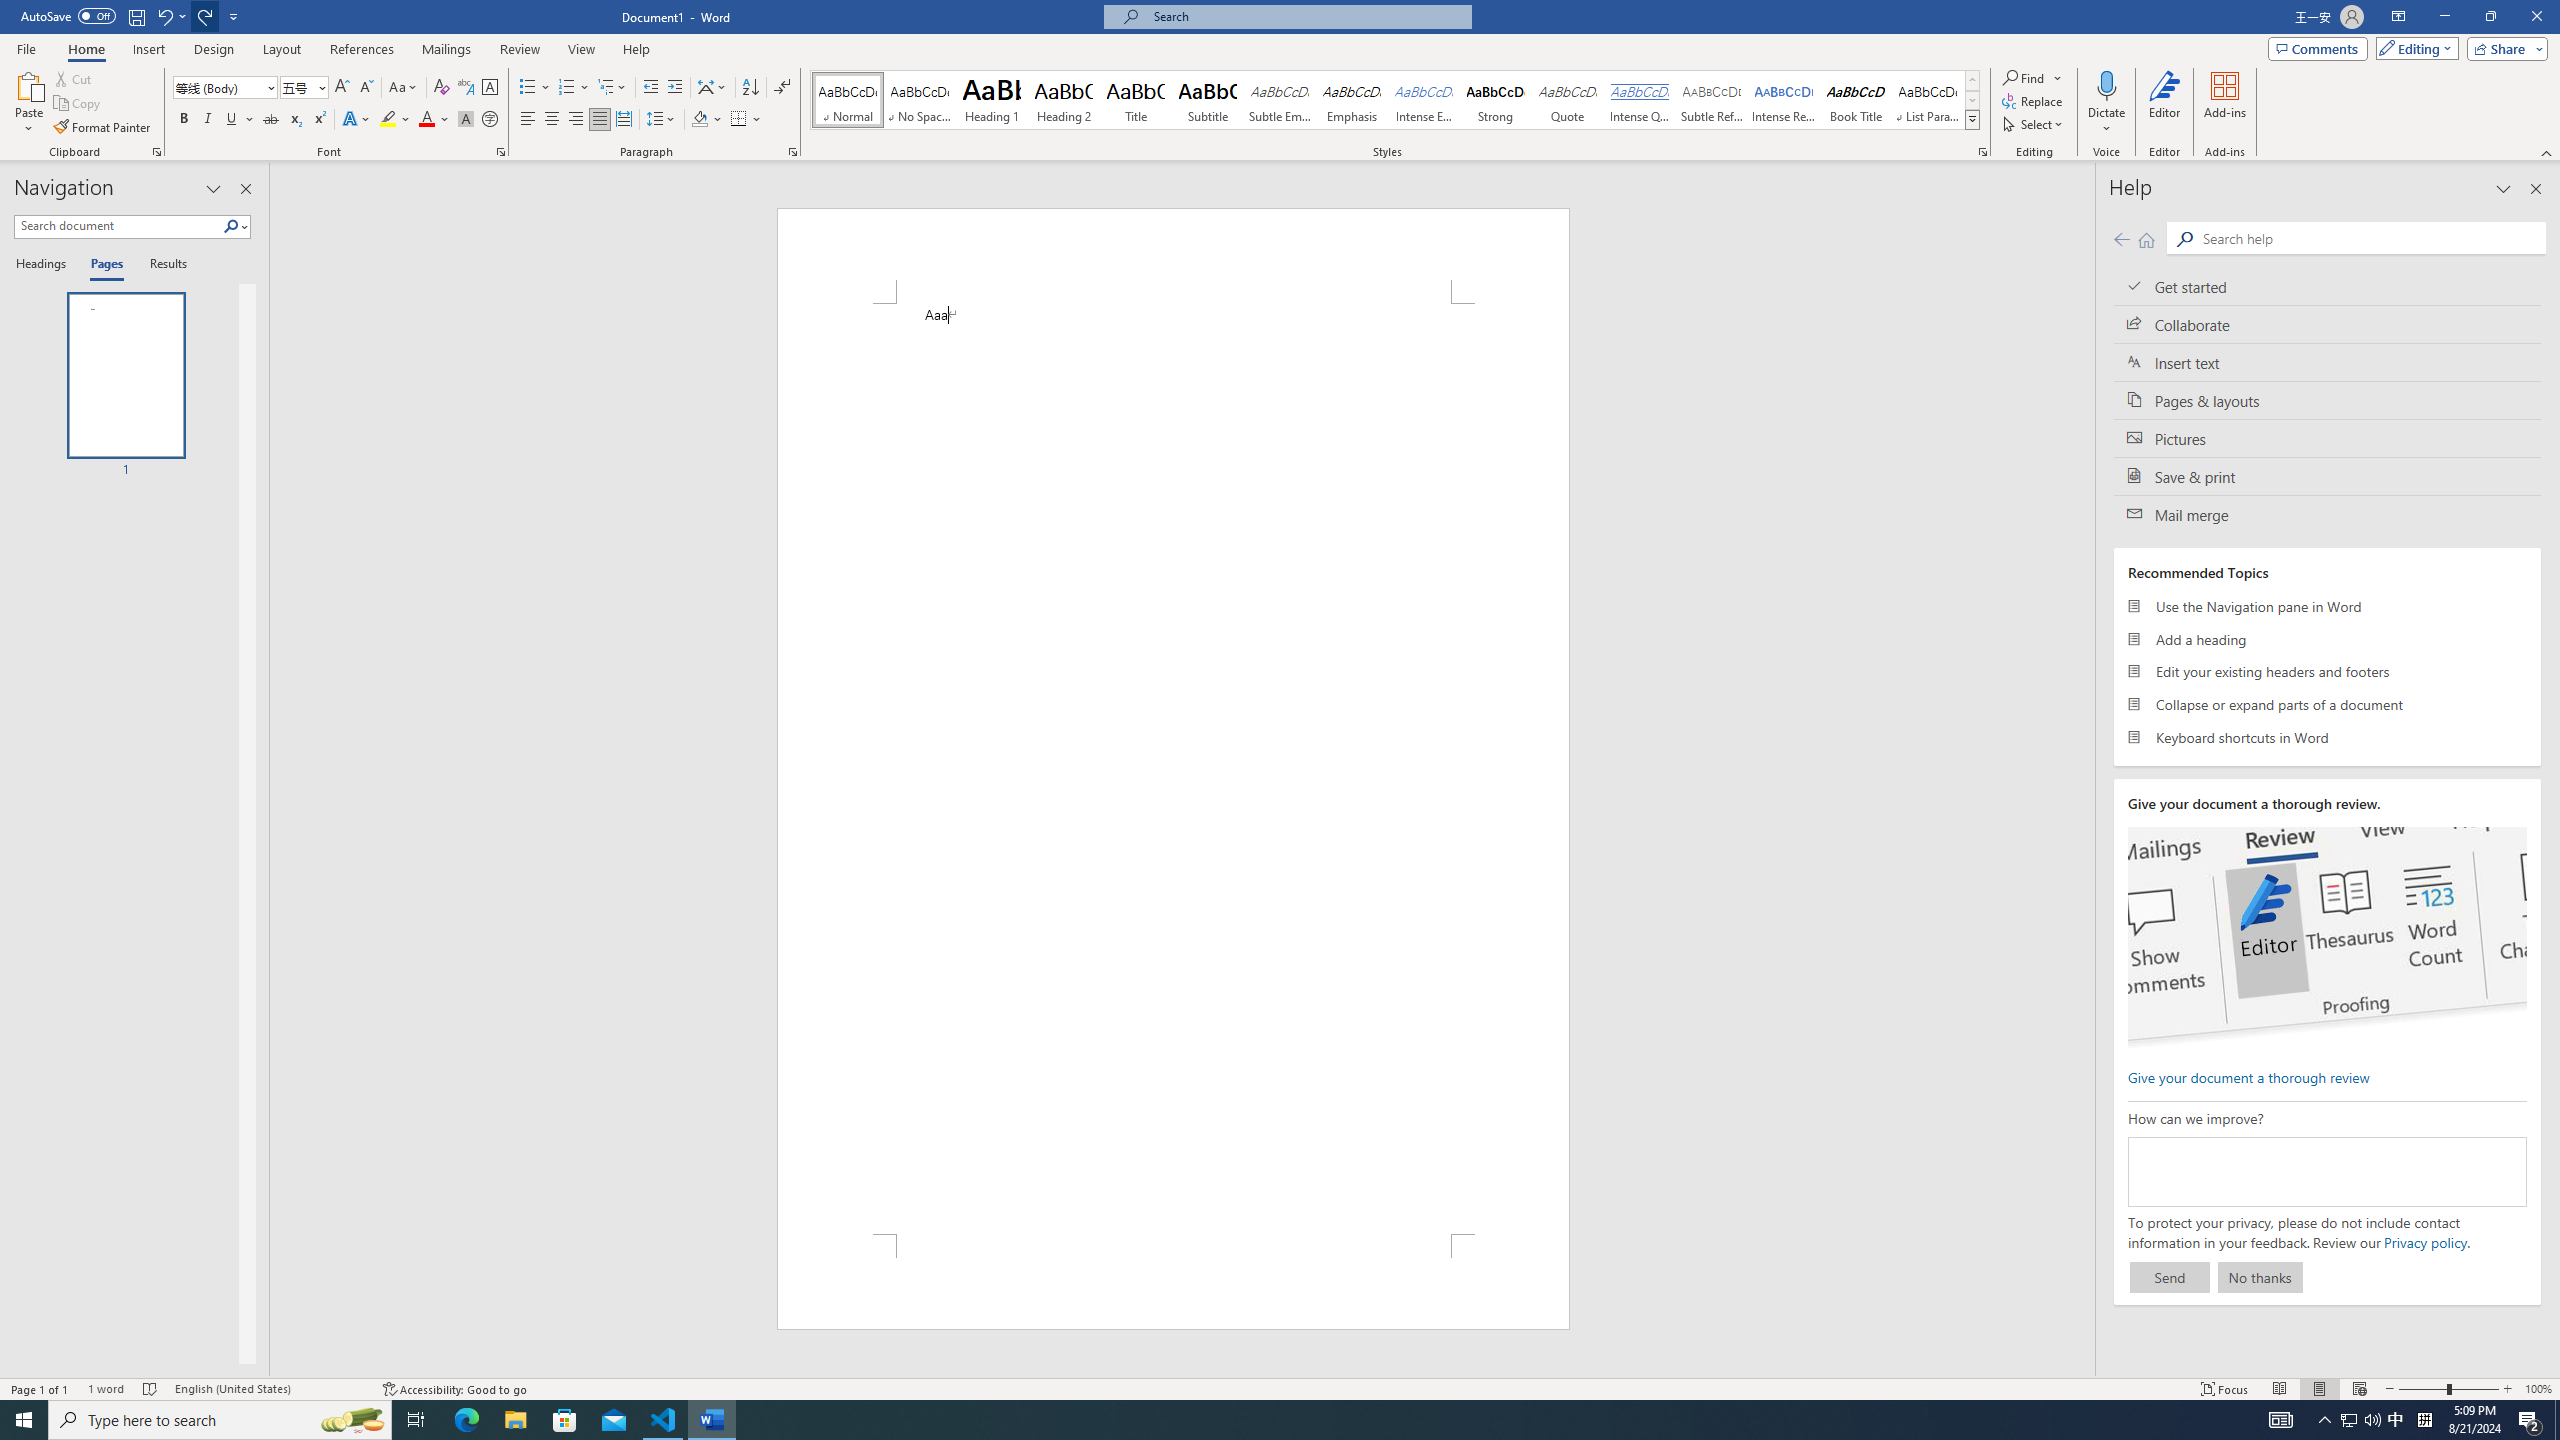 The image size is (2560, 1440). Describe the element at coordinates (674, 88) in the screenshot. I see `Increase Indent` at that location.